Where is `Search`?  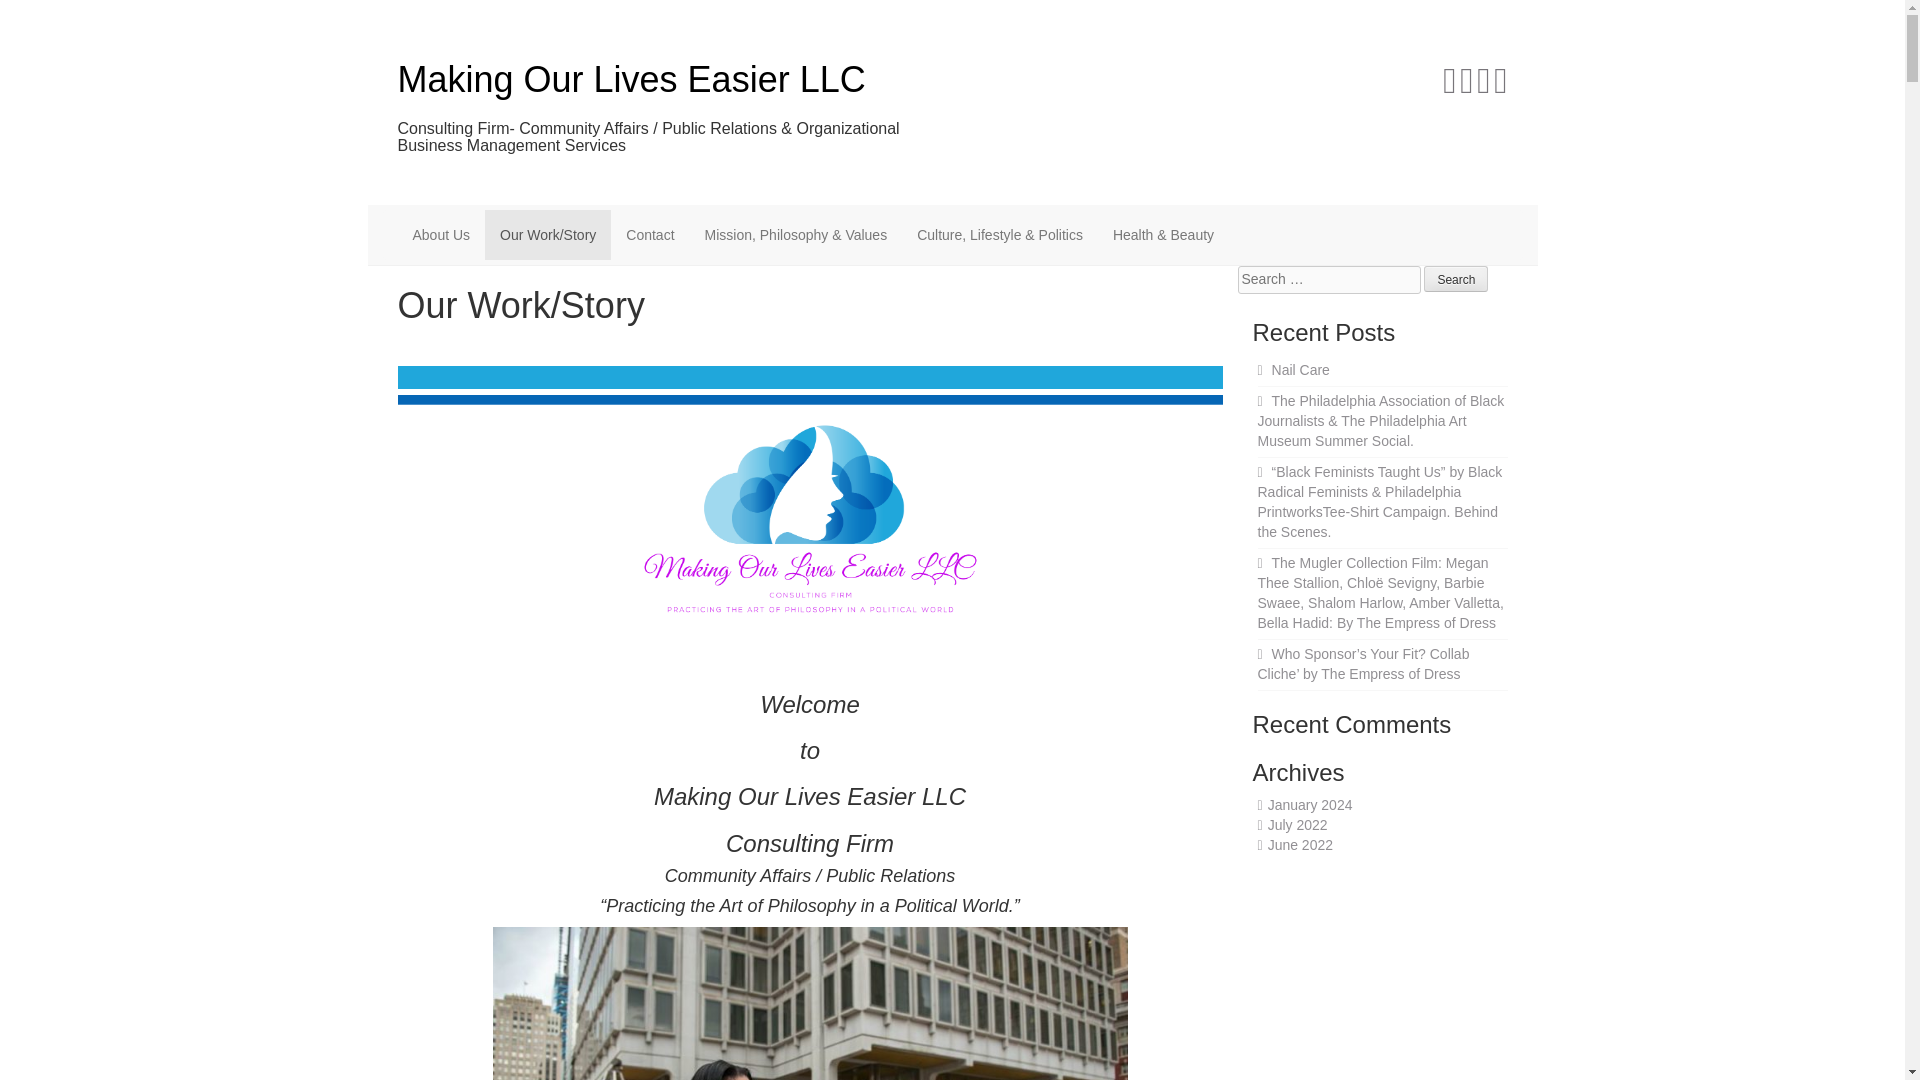
Search is located at coordinates (1456, 278).